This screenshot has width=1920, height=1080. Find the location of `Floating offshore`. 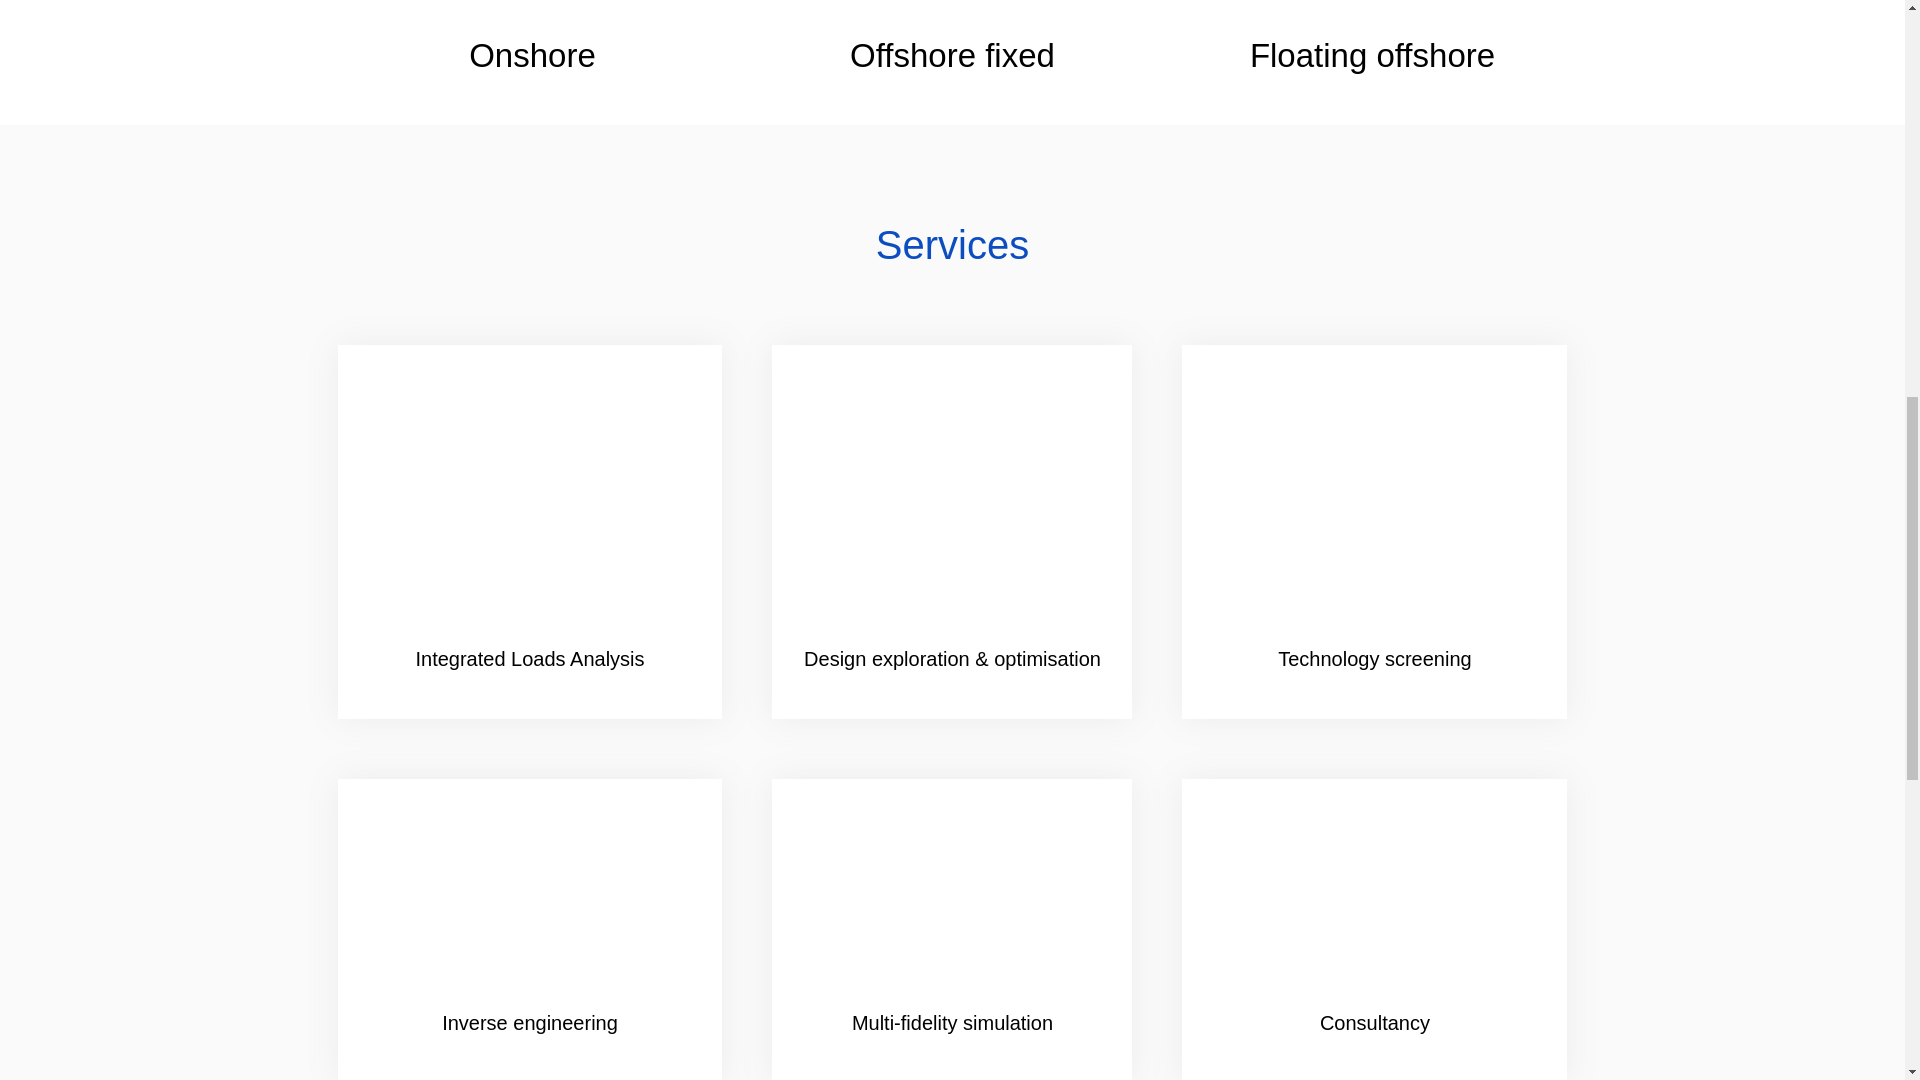

Floating offshore is located at coordinates (1372, 16).